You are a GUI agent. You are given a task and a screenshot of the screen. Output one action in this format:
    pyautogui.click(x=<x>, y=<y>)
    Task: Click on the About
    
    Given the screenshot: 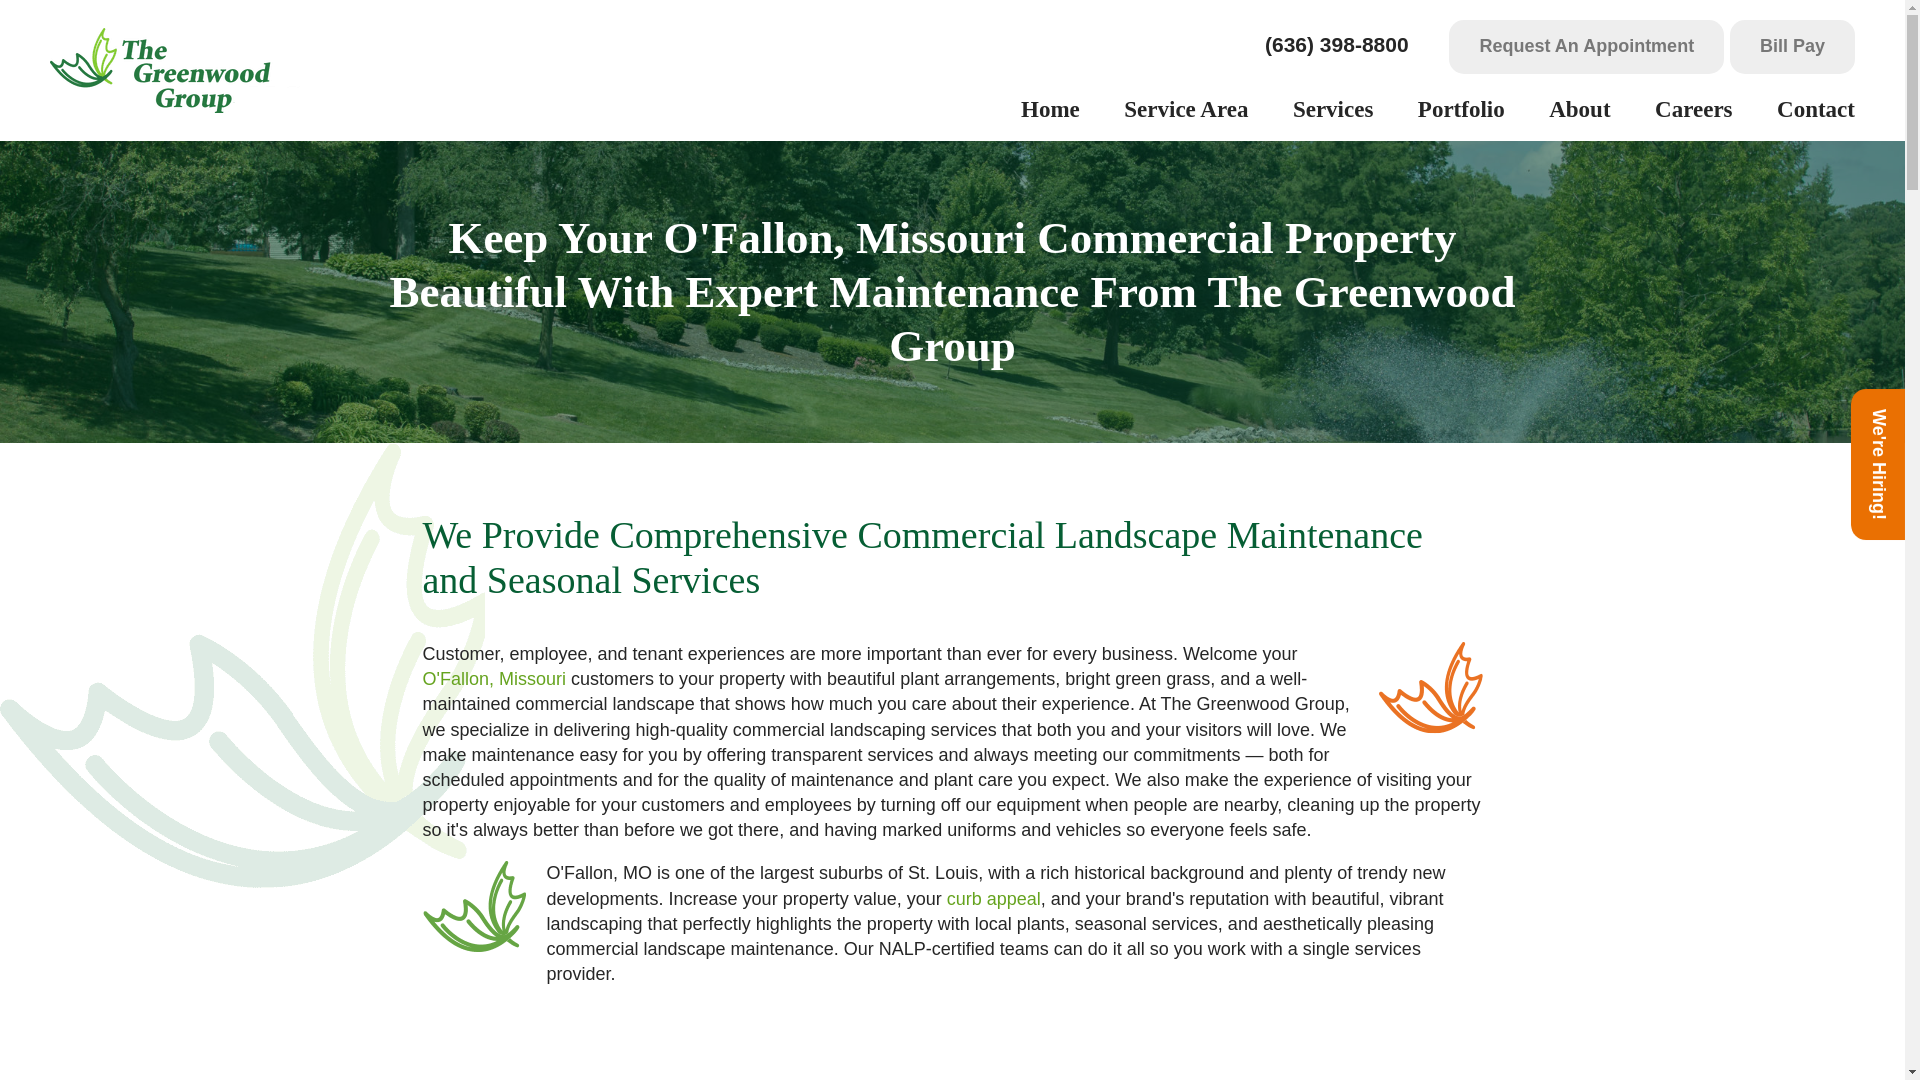 What is the action you would take?
    pyautogui.click(x=1579, y=109)
    